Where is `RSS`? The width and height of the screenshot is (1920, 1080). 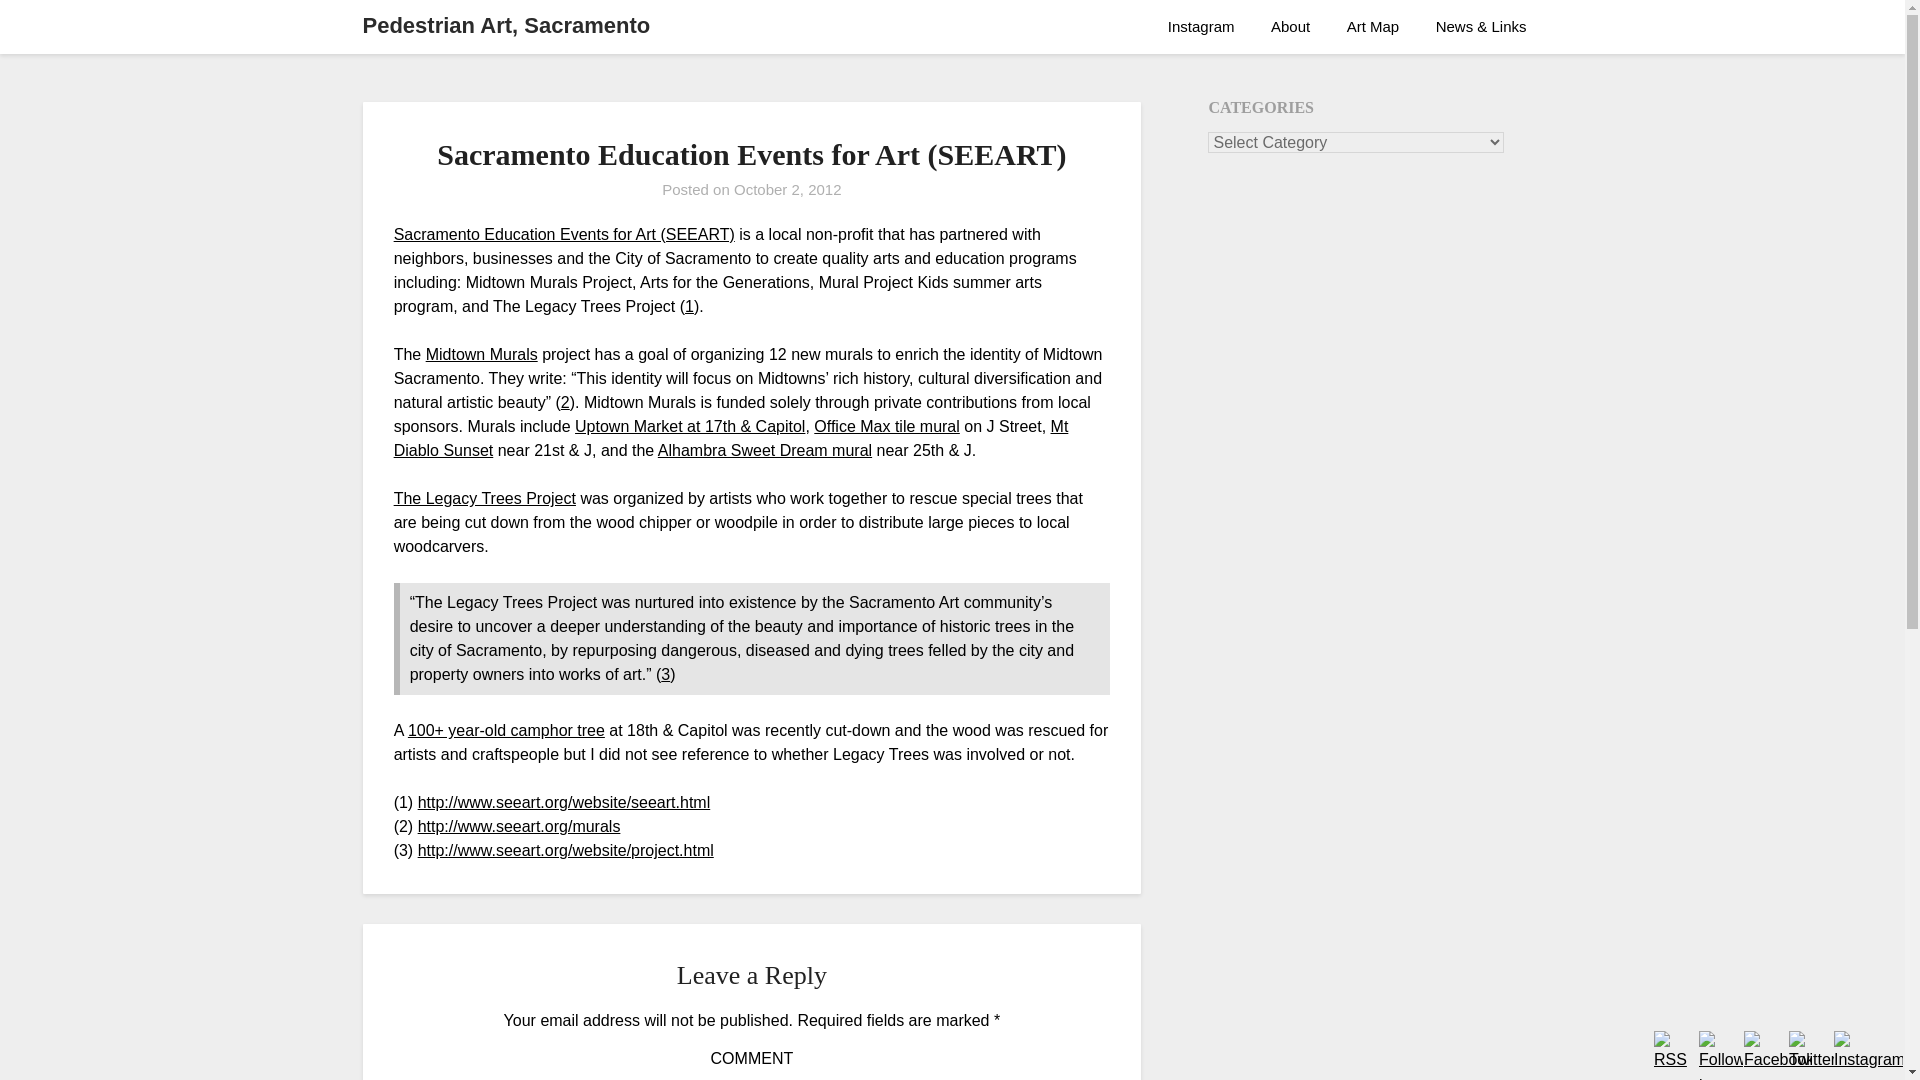
RSS is located at coordinates (1673, 1052).